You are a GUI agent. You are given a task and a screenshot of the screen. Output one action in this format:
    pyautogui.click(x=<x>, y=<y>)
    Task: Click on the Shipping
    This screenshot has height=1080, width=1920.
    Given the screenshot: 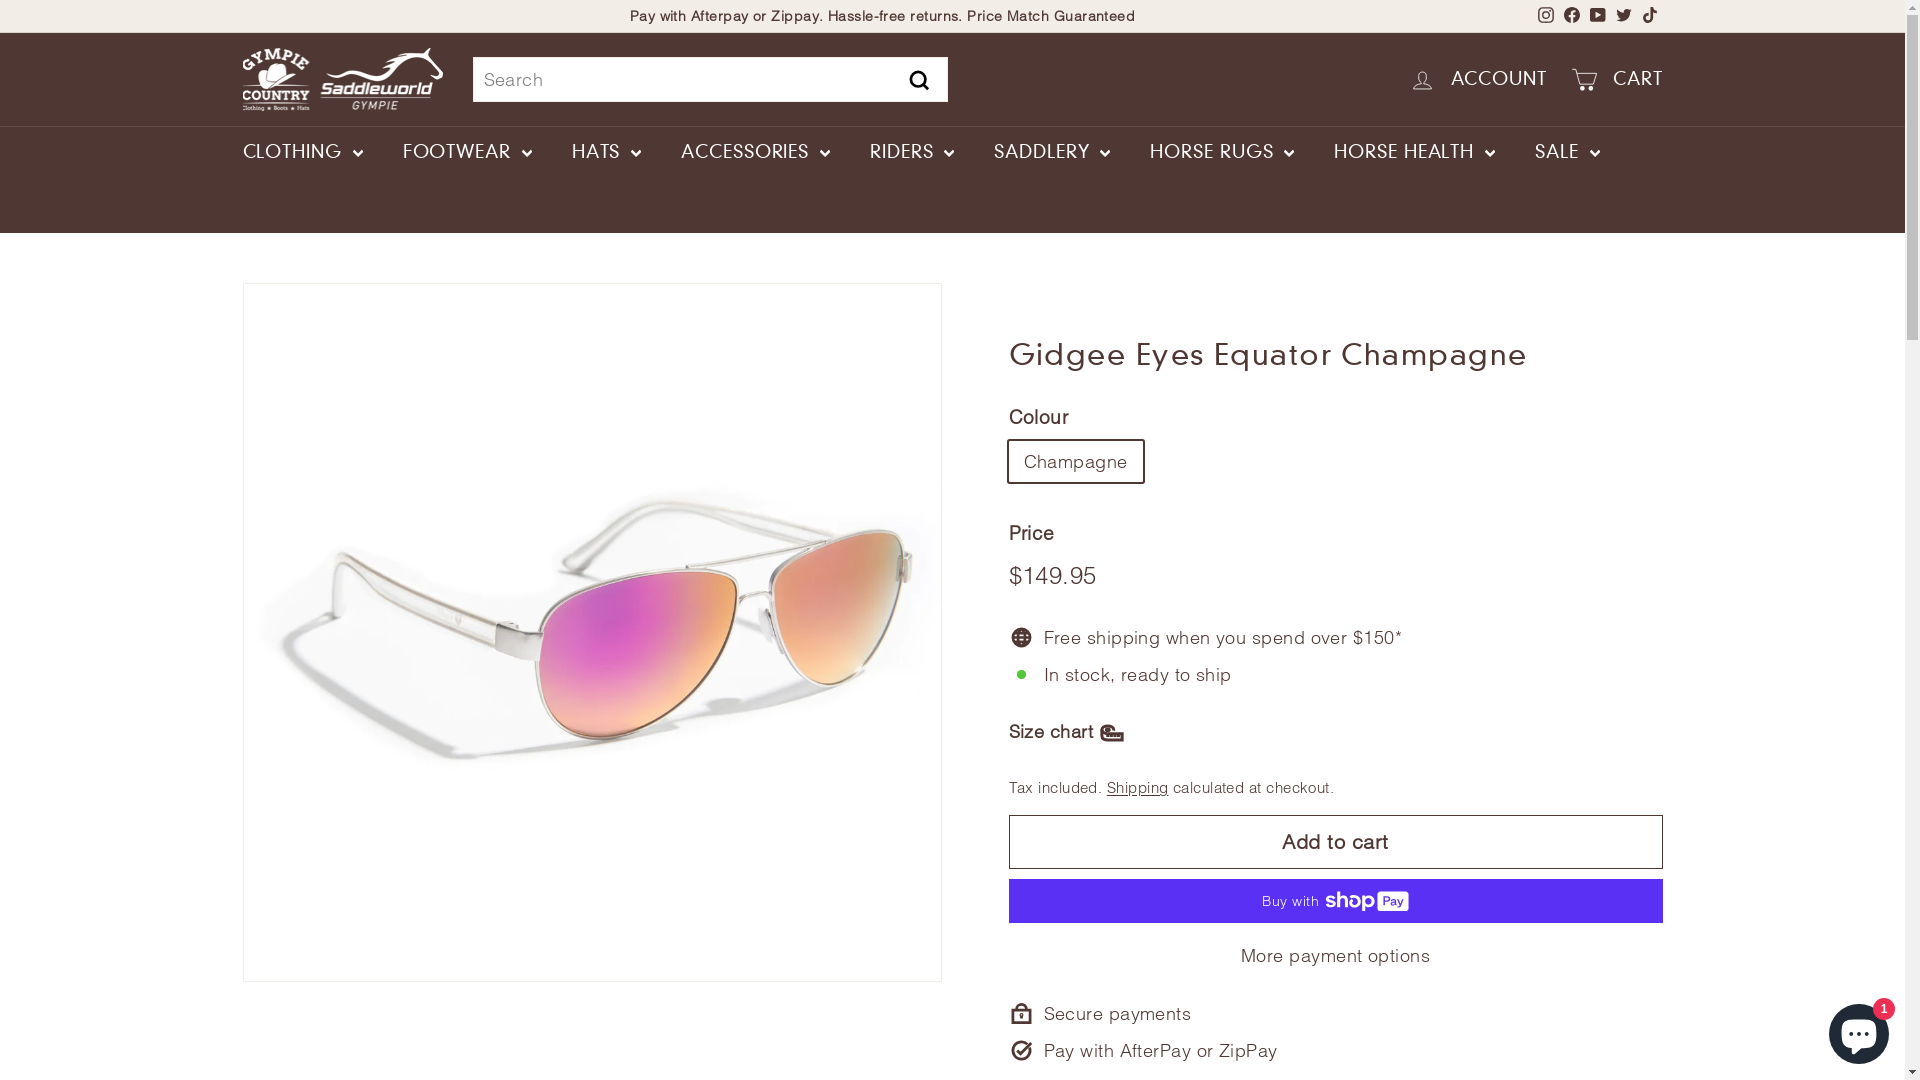 What is the action you would take?
    pyautogui.click(x=1138, y=788)
    